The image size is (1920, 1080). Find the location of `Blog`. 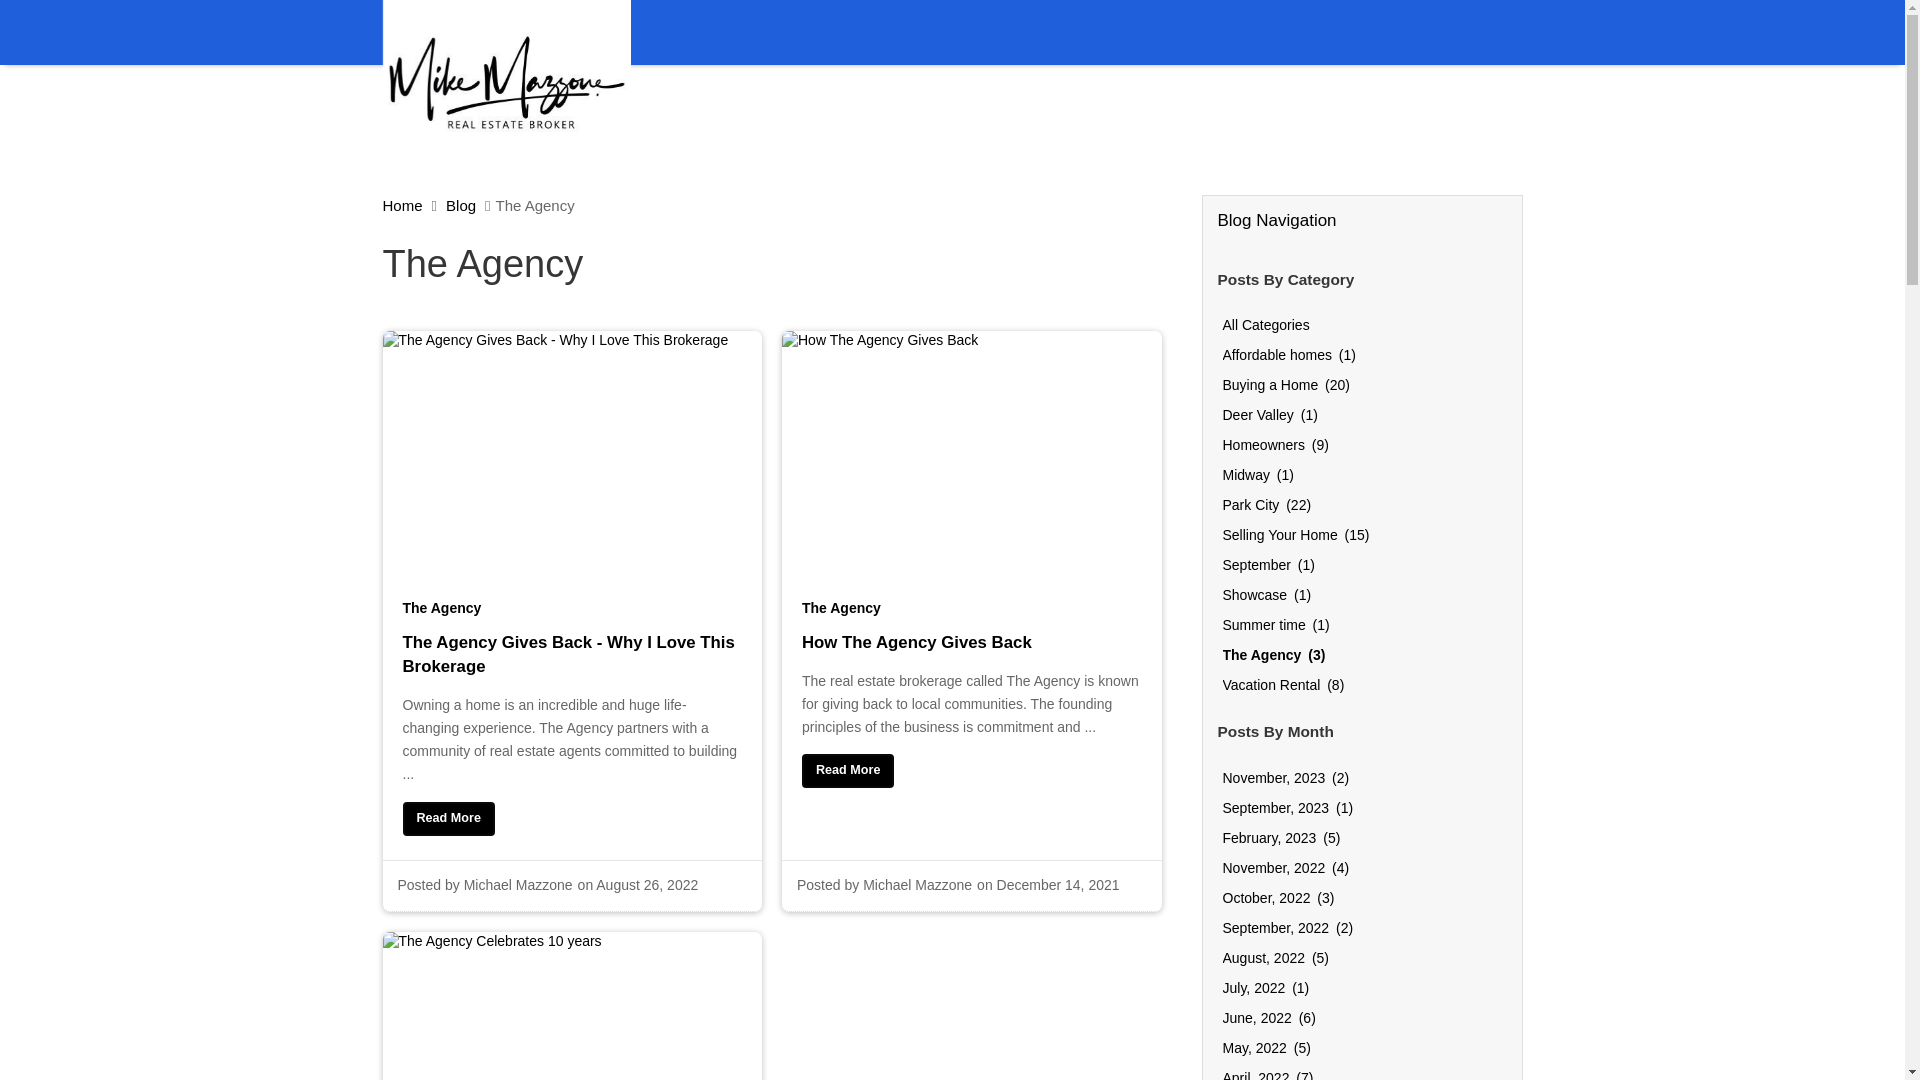

Blog is located at coordinates (460, 204).